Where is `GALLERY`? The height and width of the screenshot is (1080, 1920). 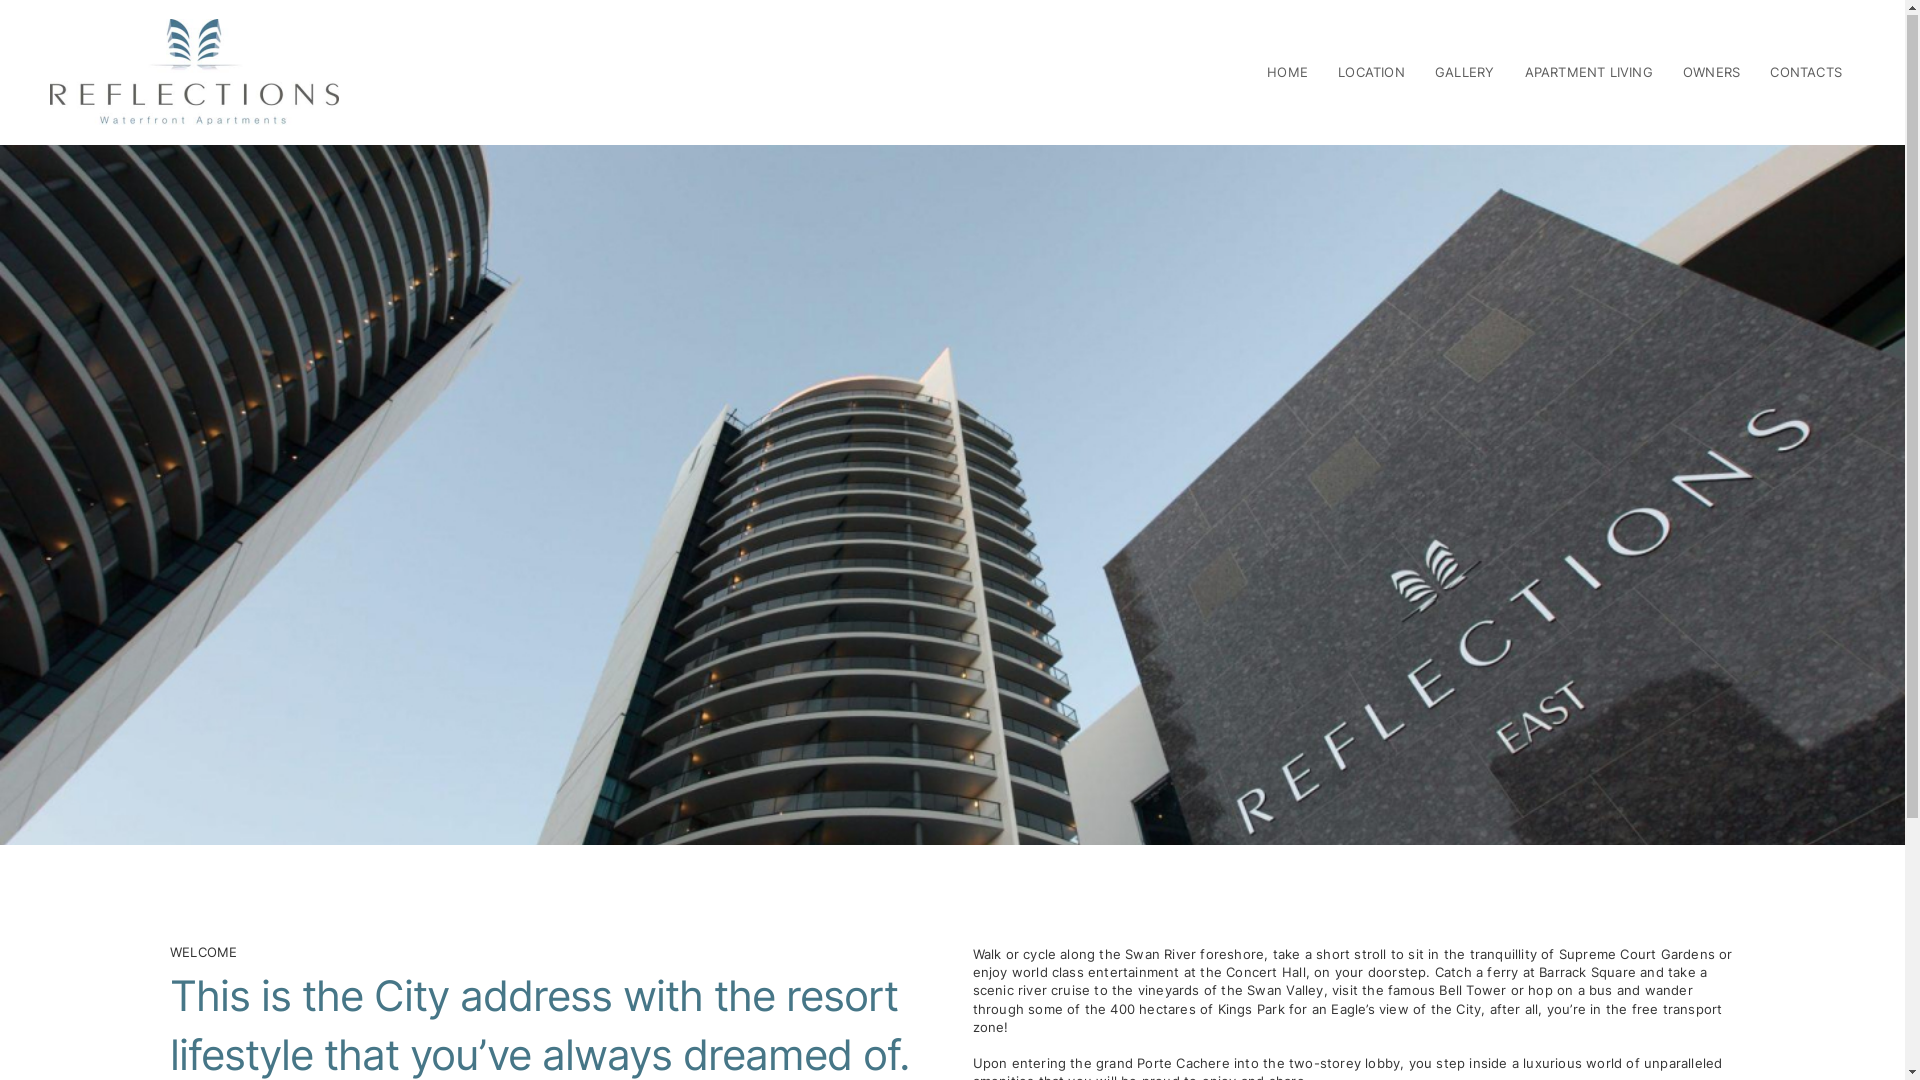
GALLERY is located at coordinates (1464, 73).